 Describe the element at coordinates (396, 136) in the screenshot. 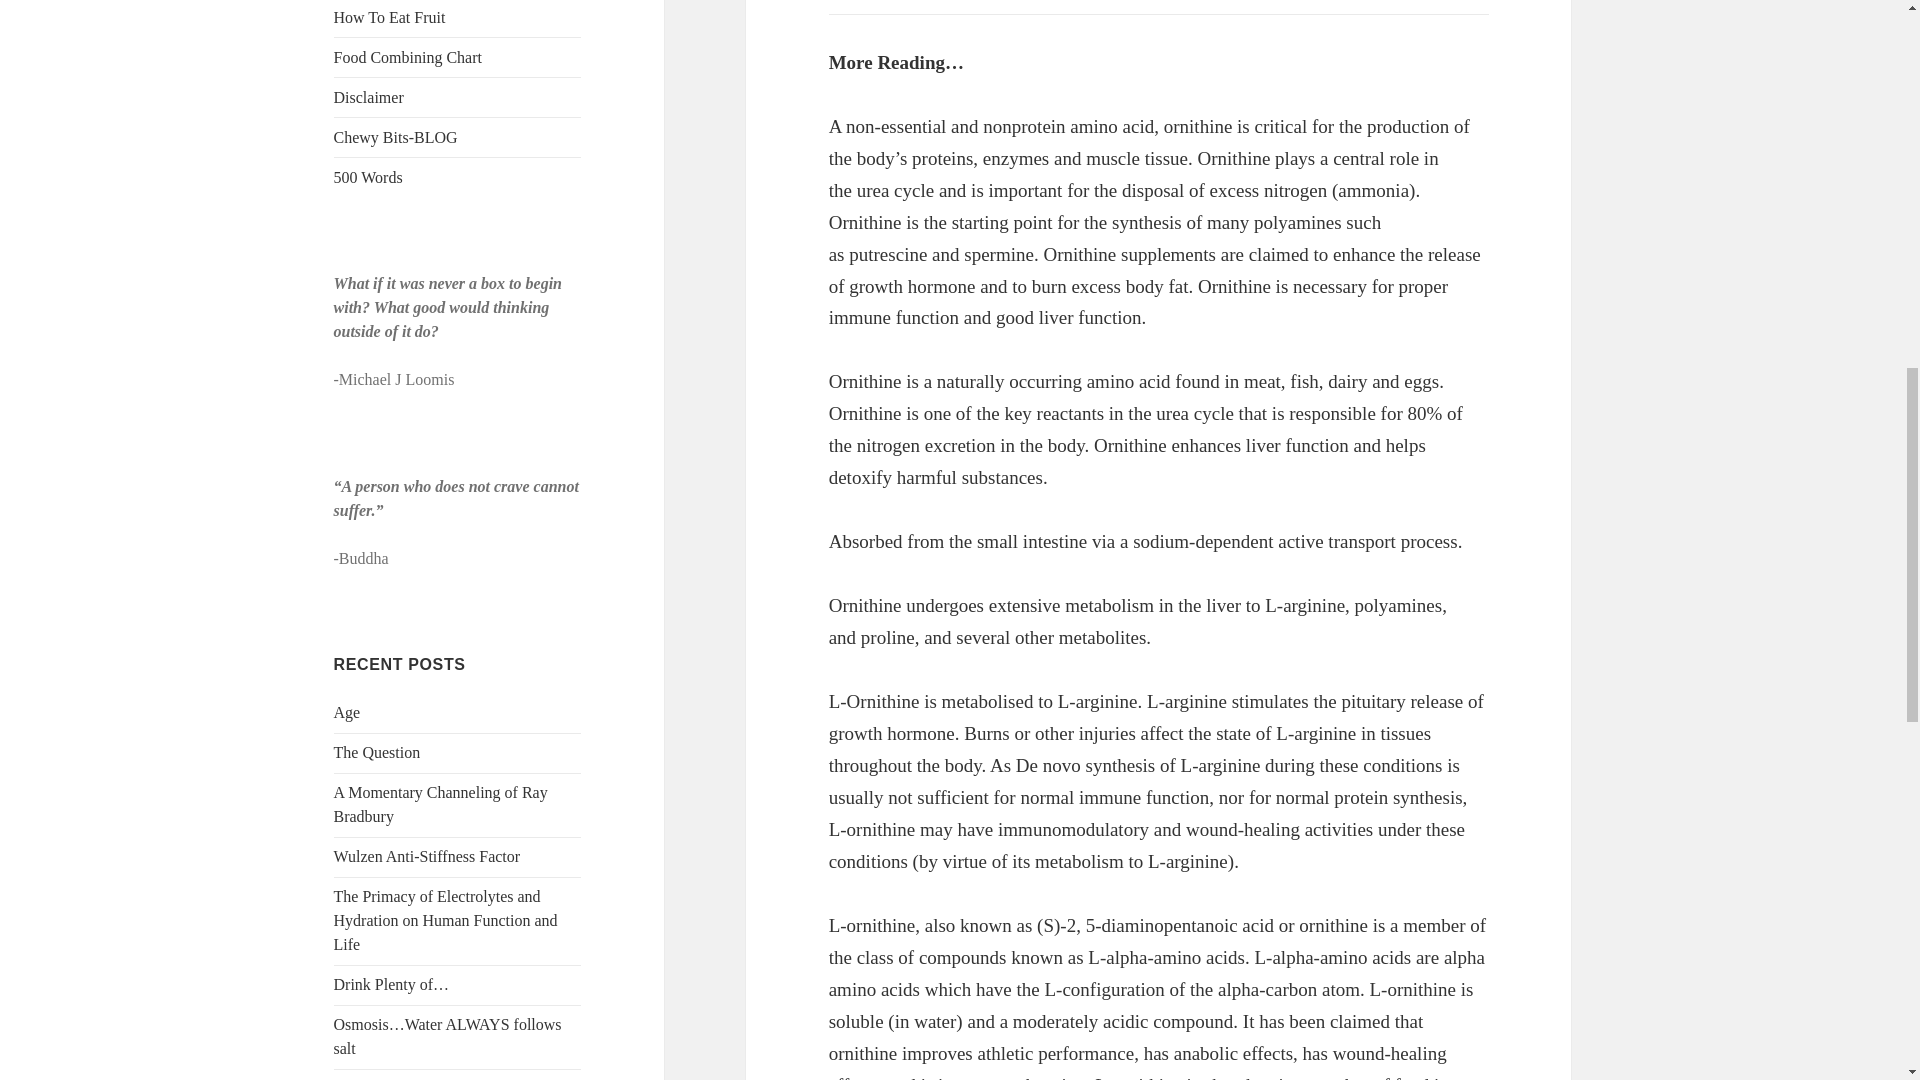

I see `Chewy Bits-BLOG` at that location.